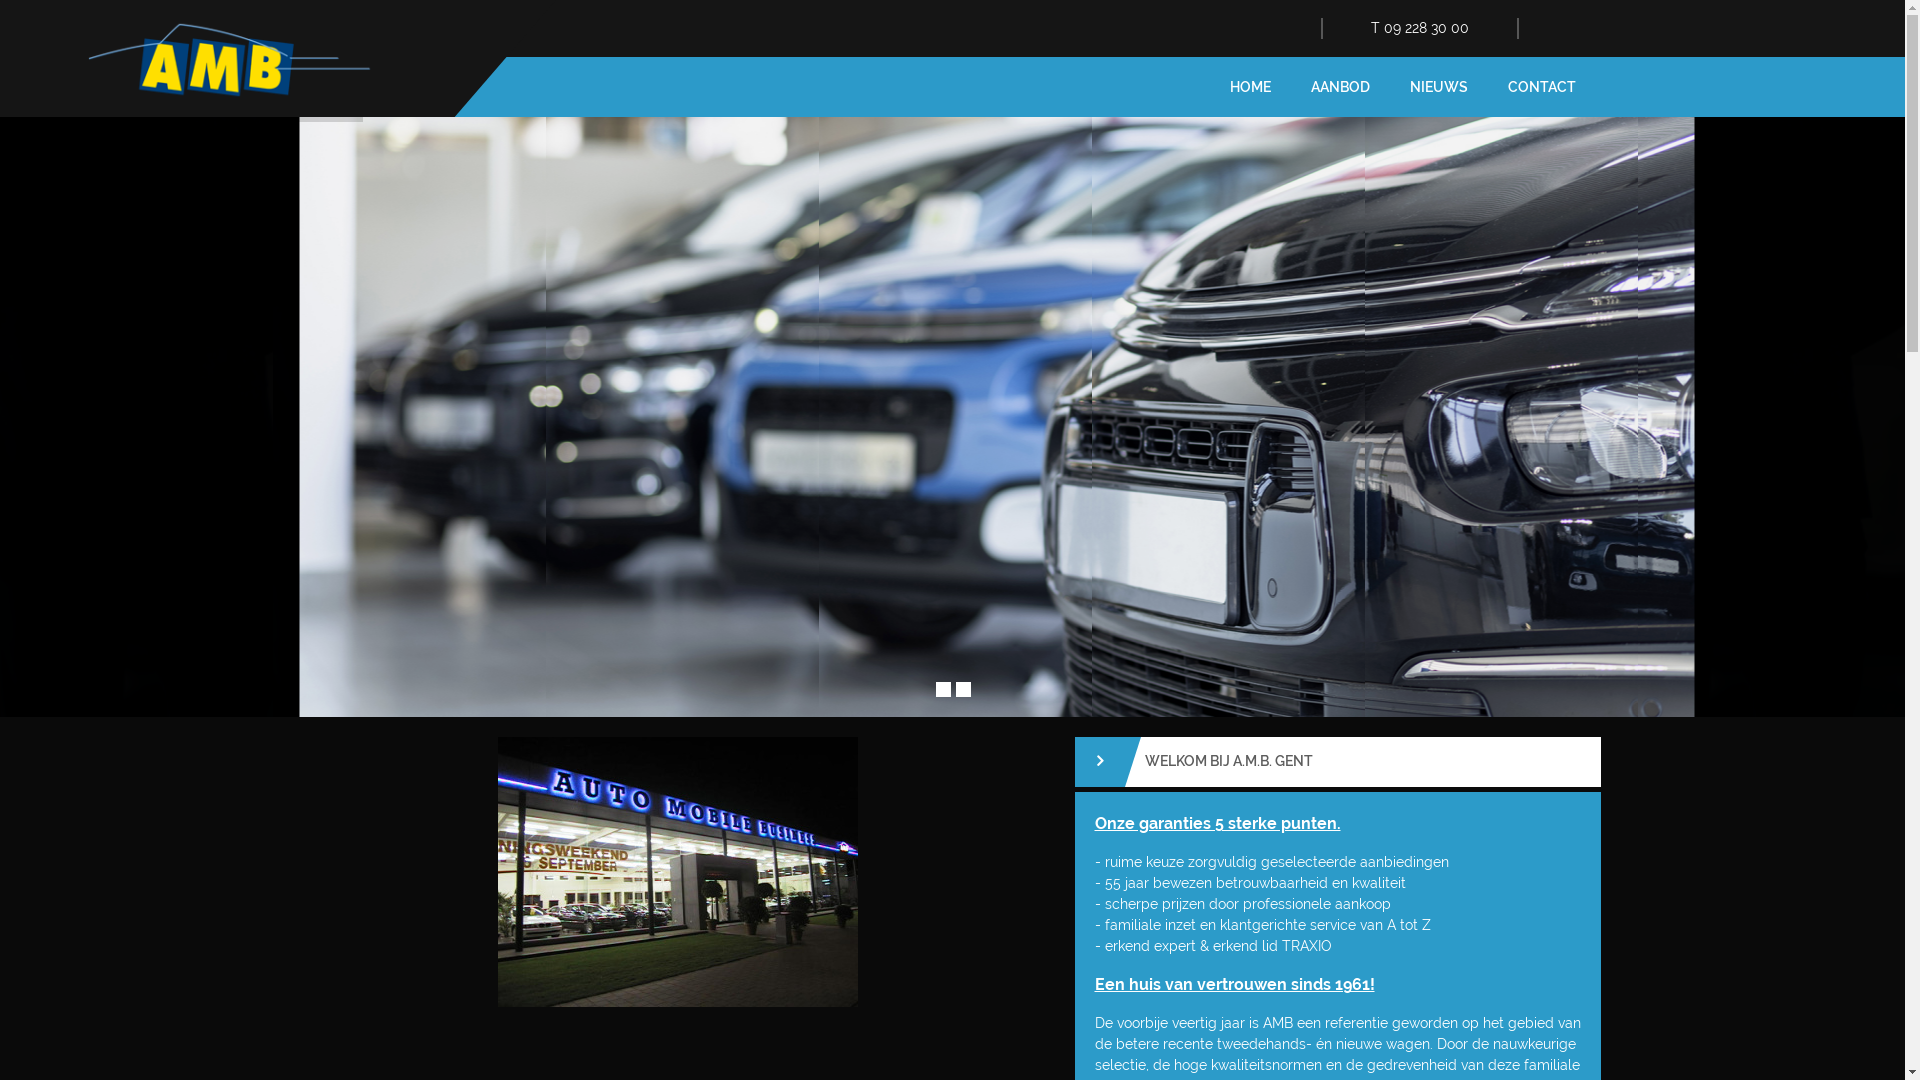 Image resolution: width=1920 pixels, height=1080 pixels. I want to click on T 09 228 30 00, so click(1419, 28).